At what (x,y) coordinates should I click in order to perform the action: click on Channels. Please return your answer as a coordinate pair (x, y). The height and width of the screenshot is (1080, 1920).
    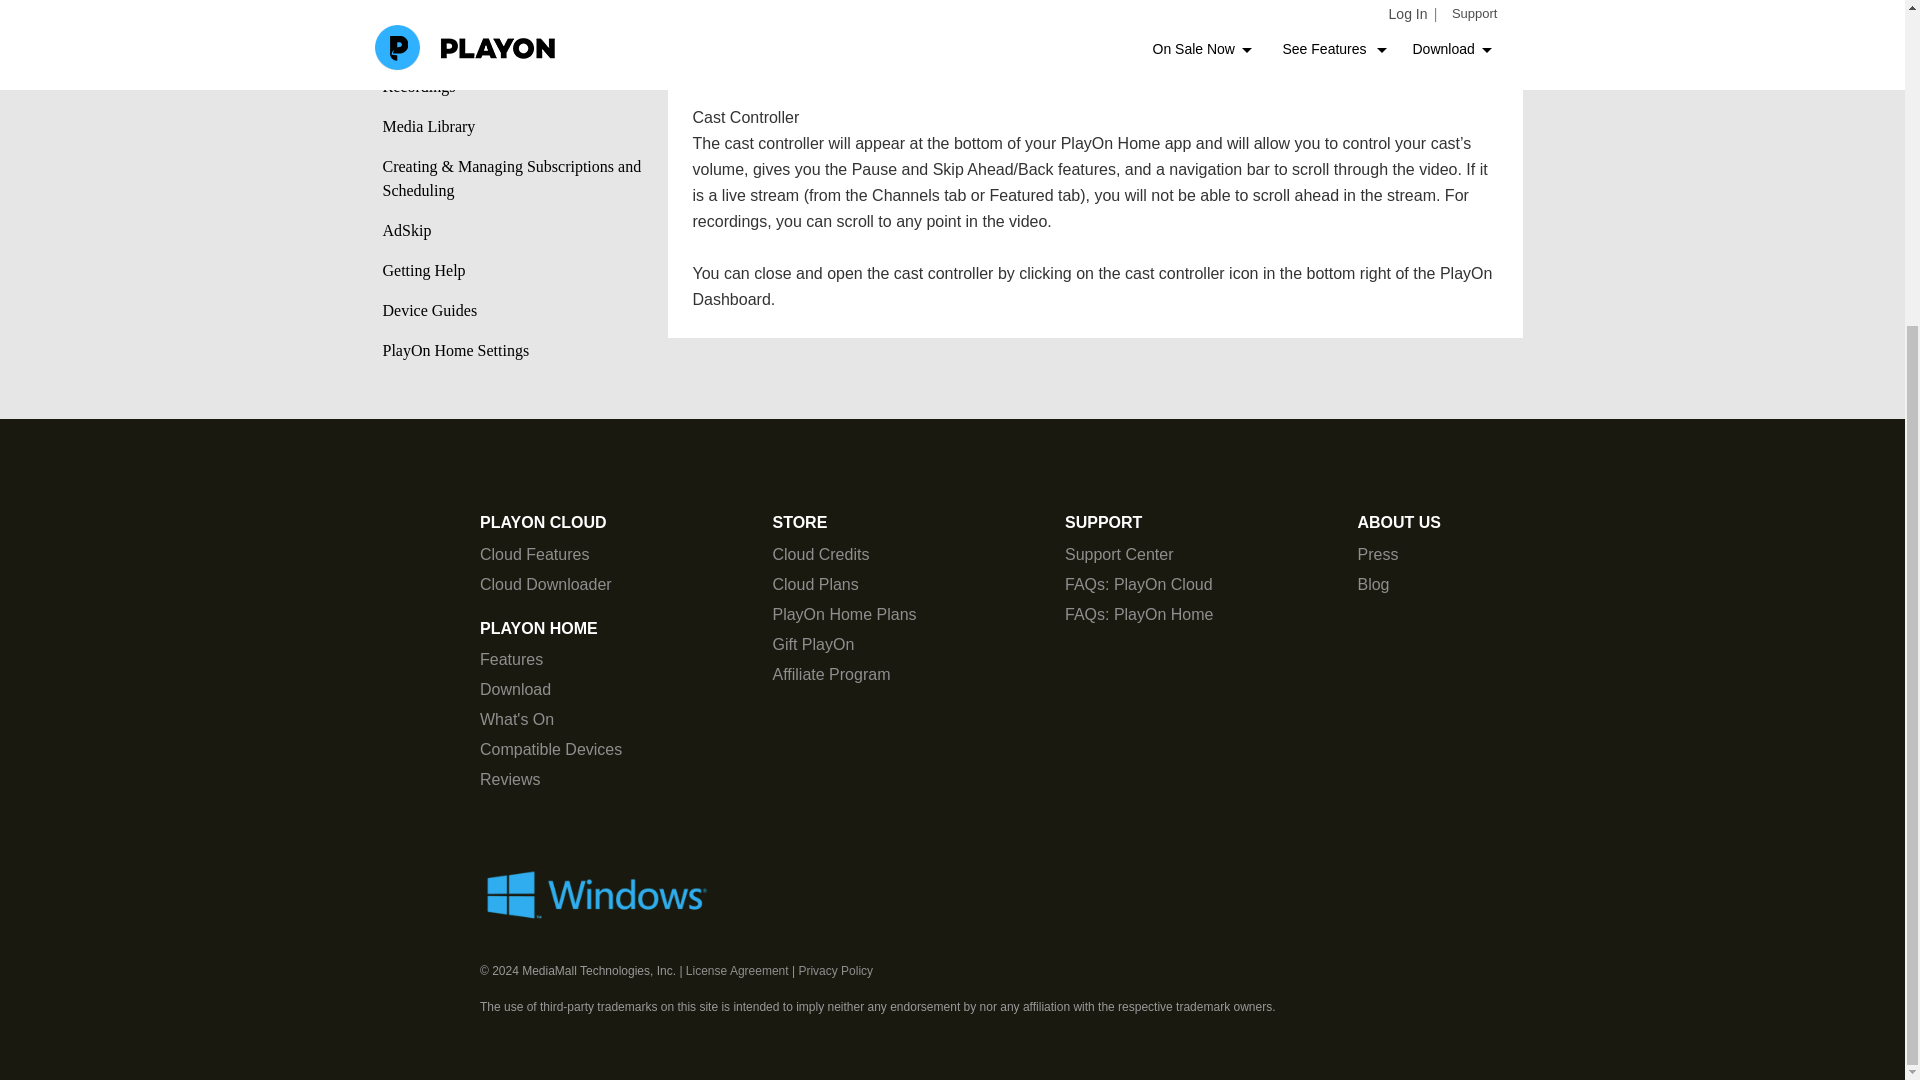
    Looking at the image, I should click on (524, 10).